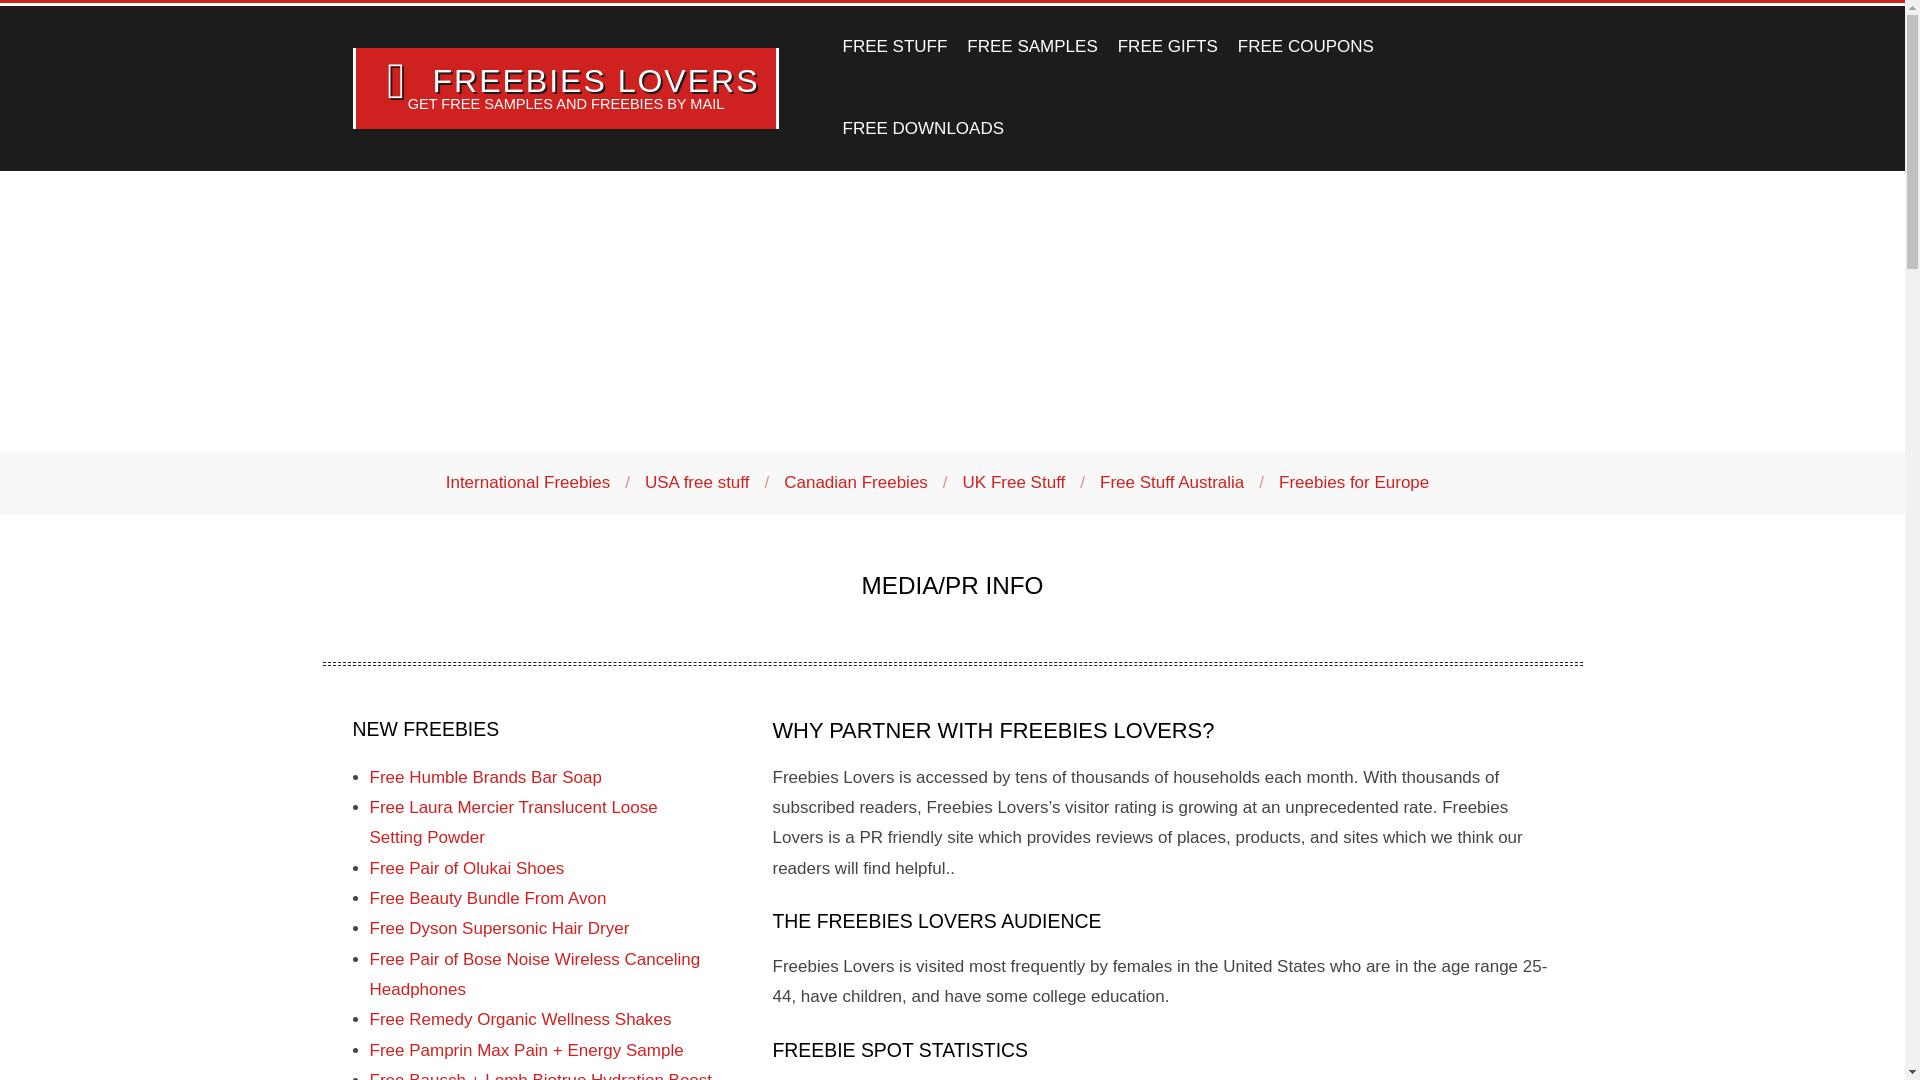 This screenshot has height=1080, width=1920. I want to click on UK Free Stuff, so click(1014, 482).